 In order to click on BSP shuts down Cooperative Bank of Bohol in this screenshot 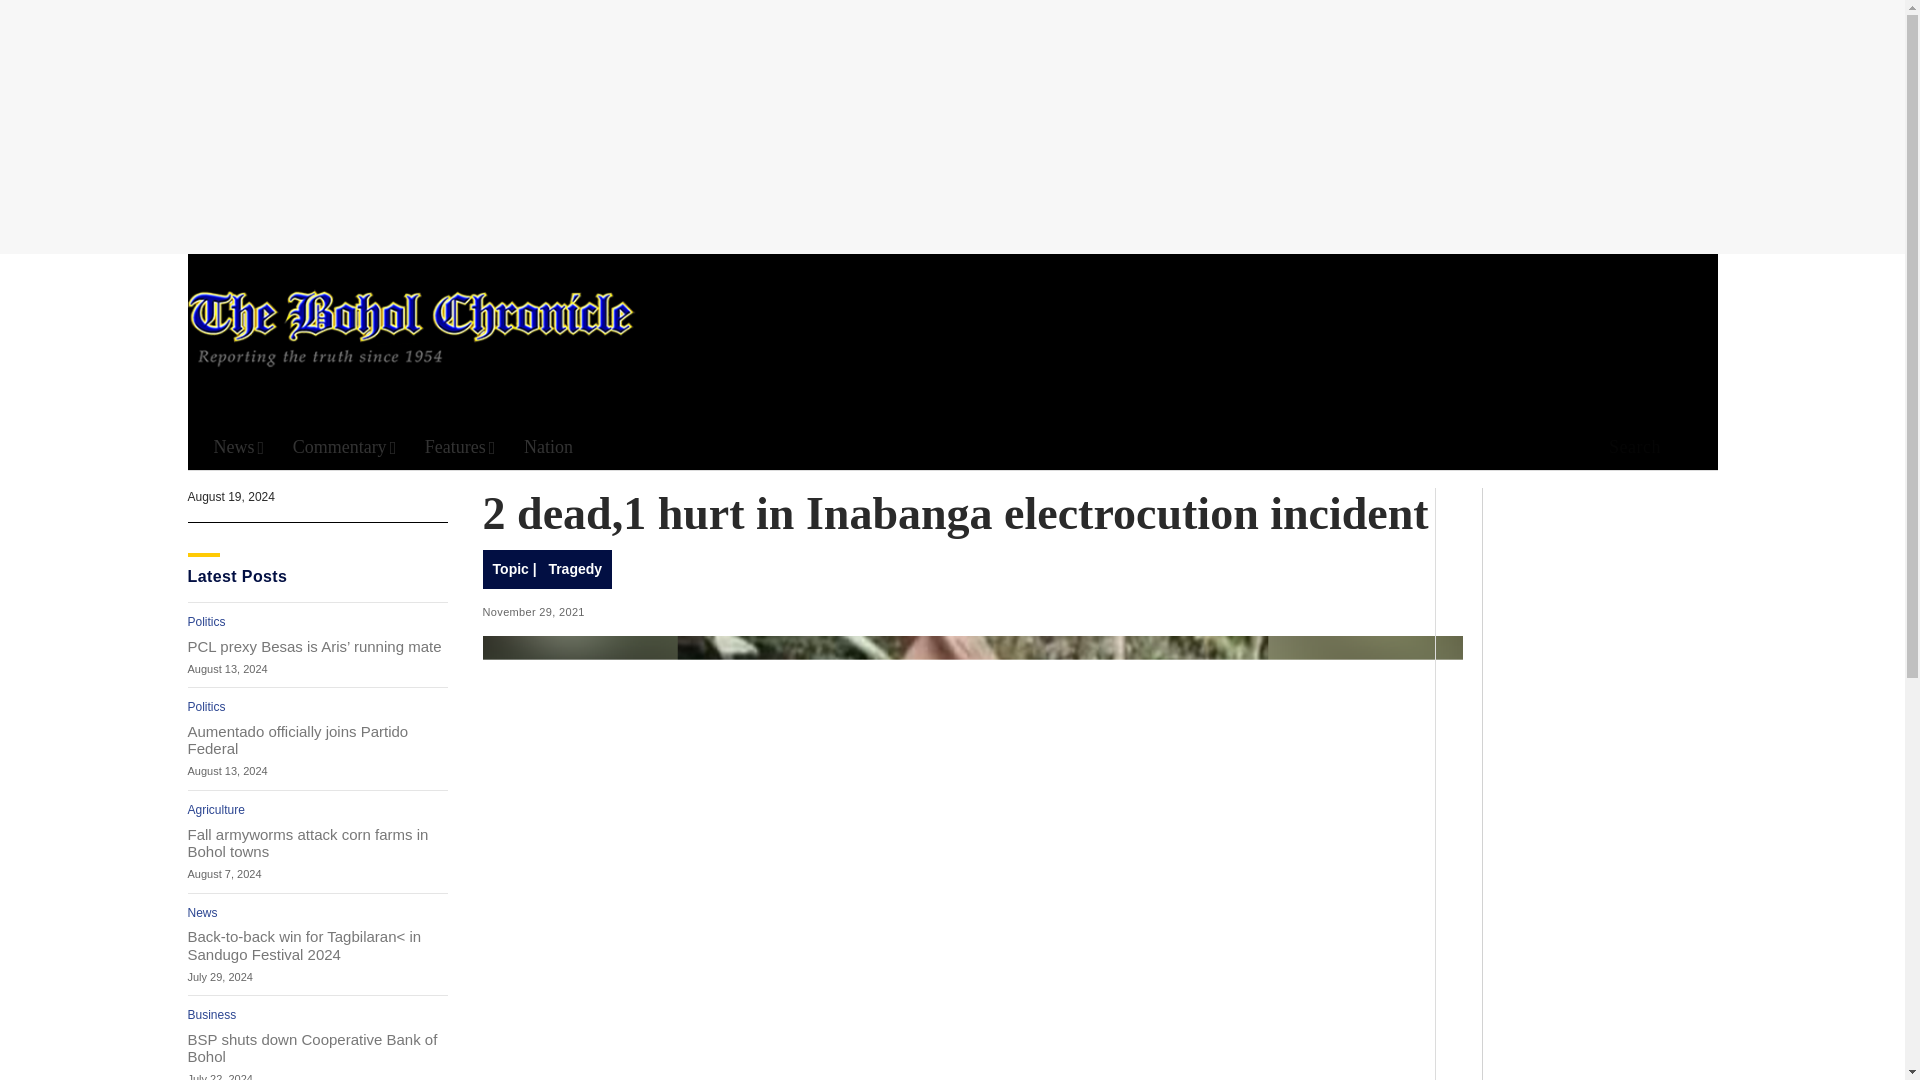, I will do `click(318, 1048)`.